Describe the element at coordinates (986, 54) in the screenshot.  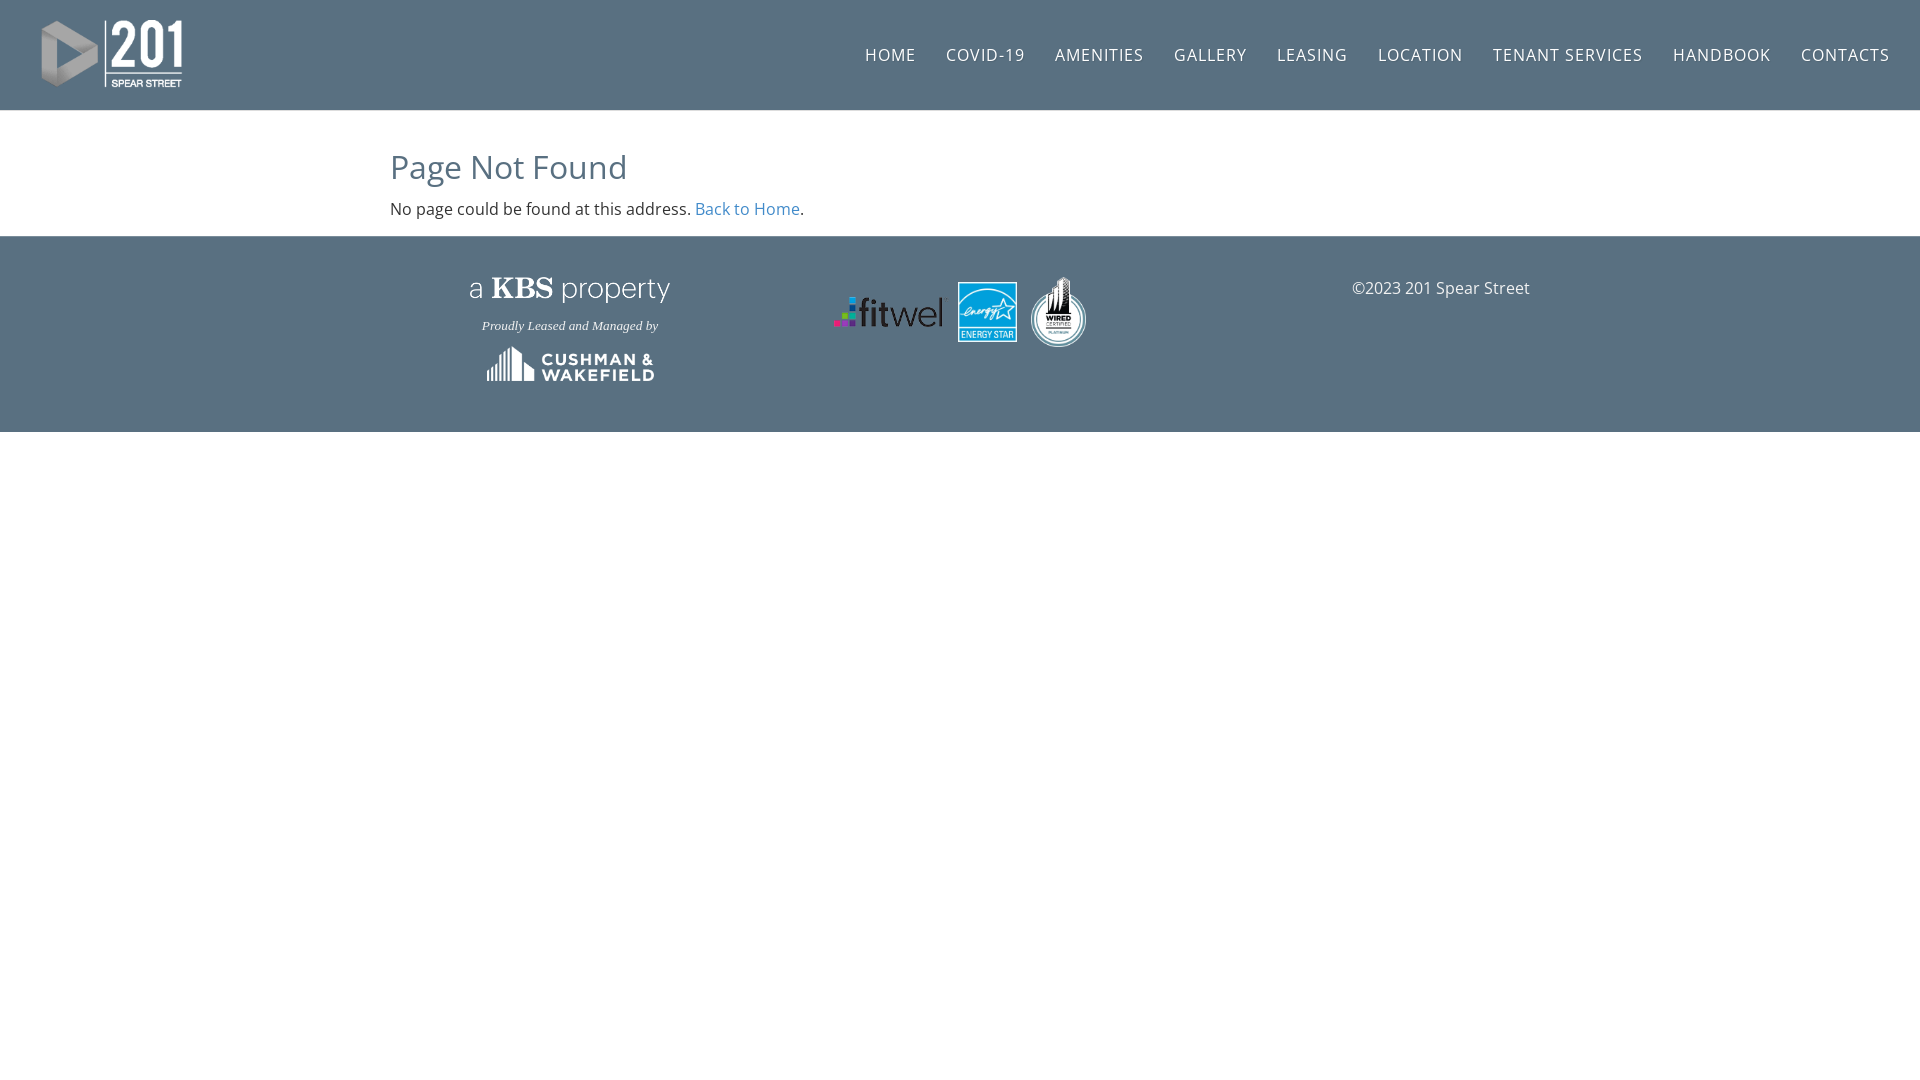
I see `COVID-19` at that location.